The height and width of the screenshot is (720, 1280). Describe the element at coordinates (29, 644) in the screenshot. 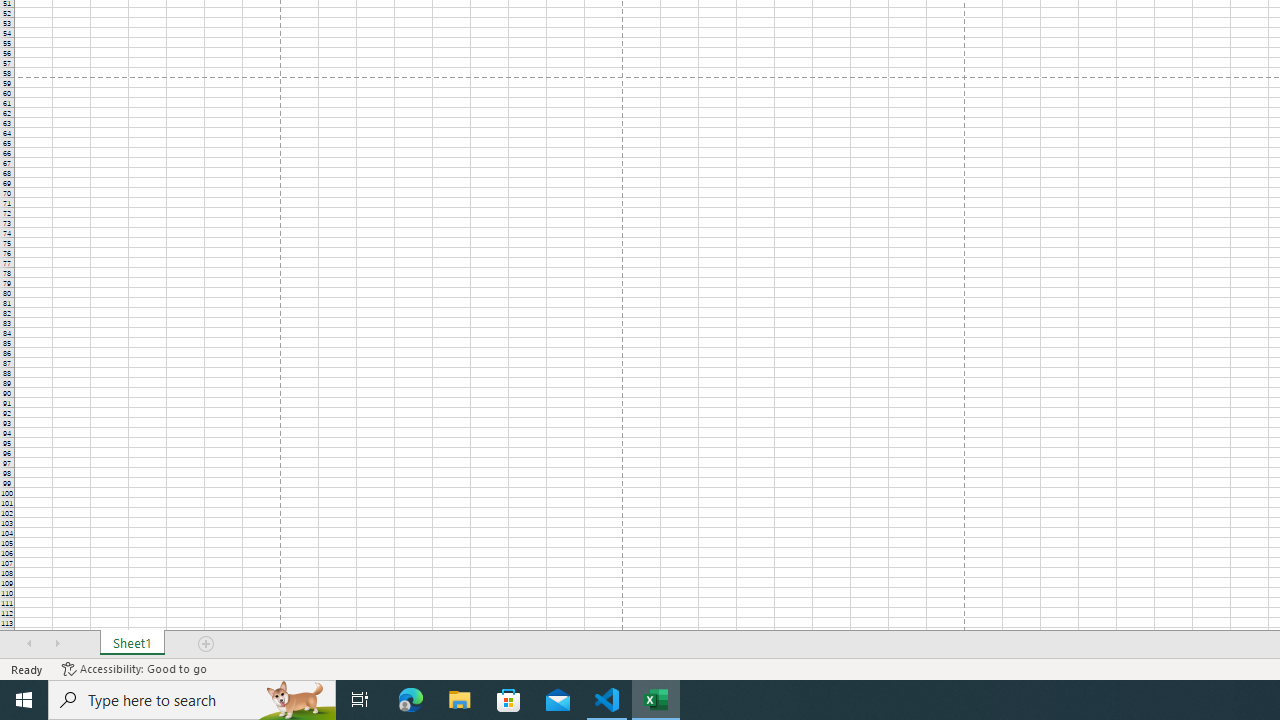

I see `Scroll Left` at that location.